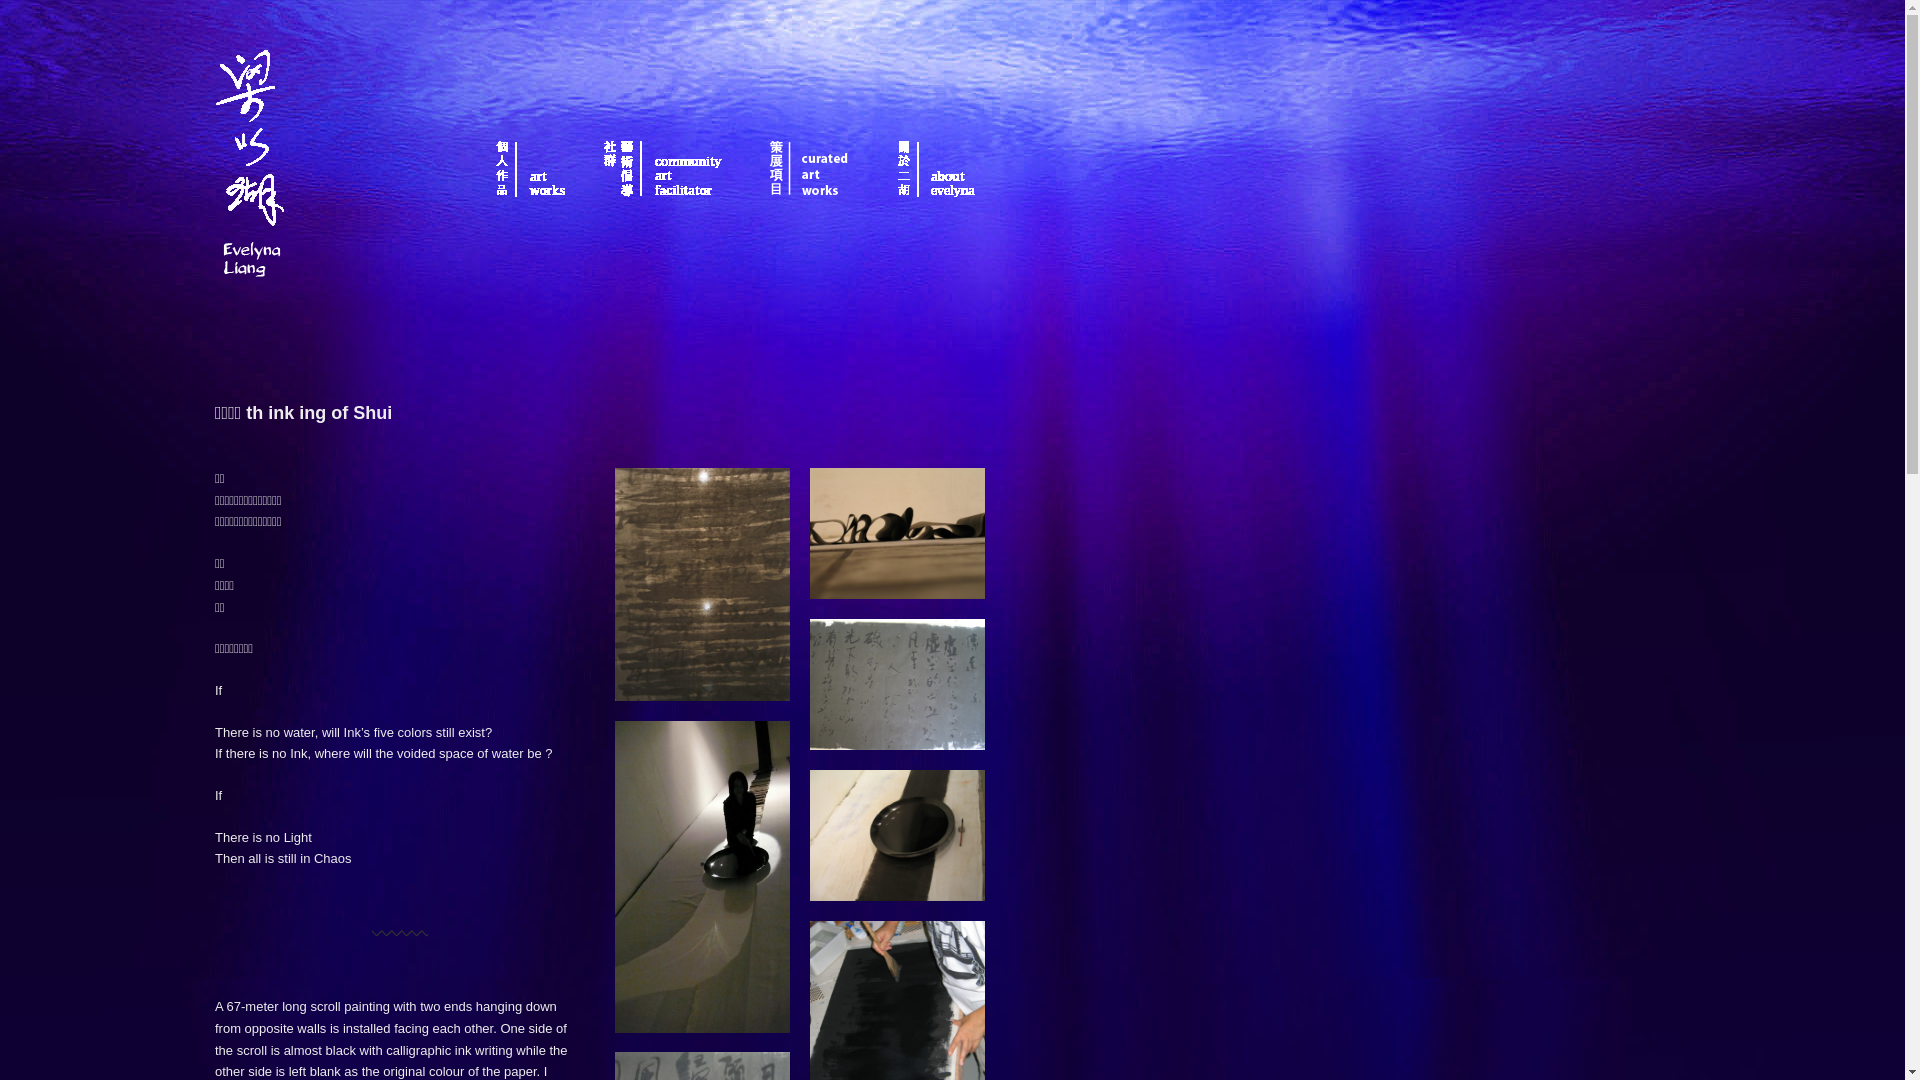 This screenshot has width=1920, height=1080. What do you see at coordinates (898, 835) in the screenshot?
I see `ink-write` at bounding box center [898, 835].